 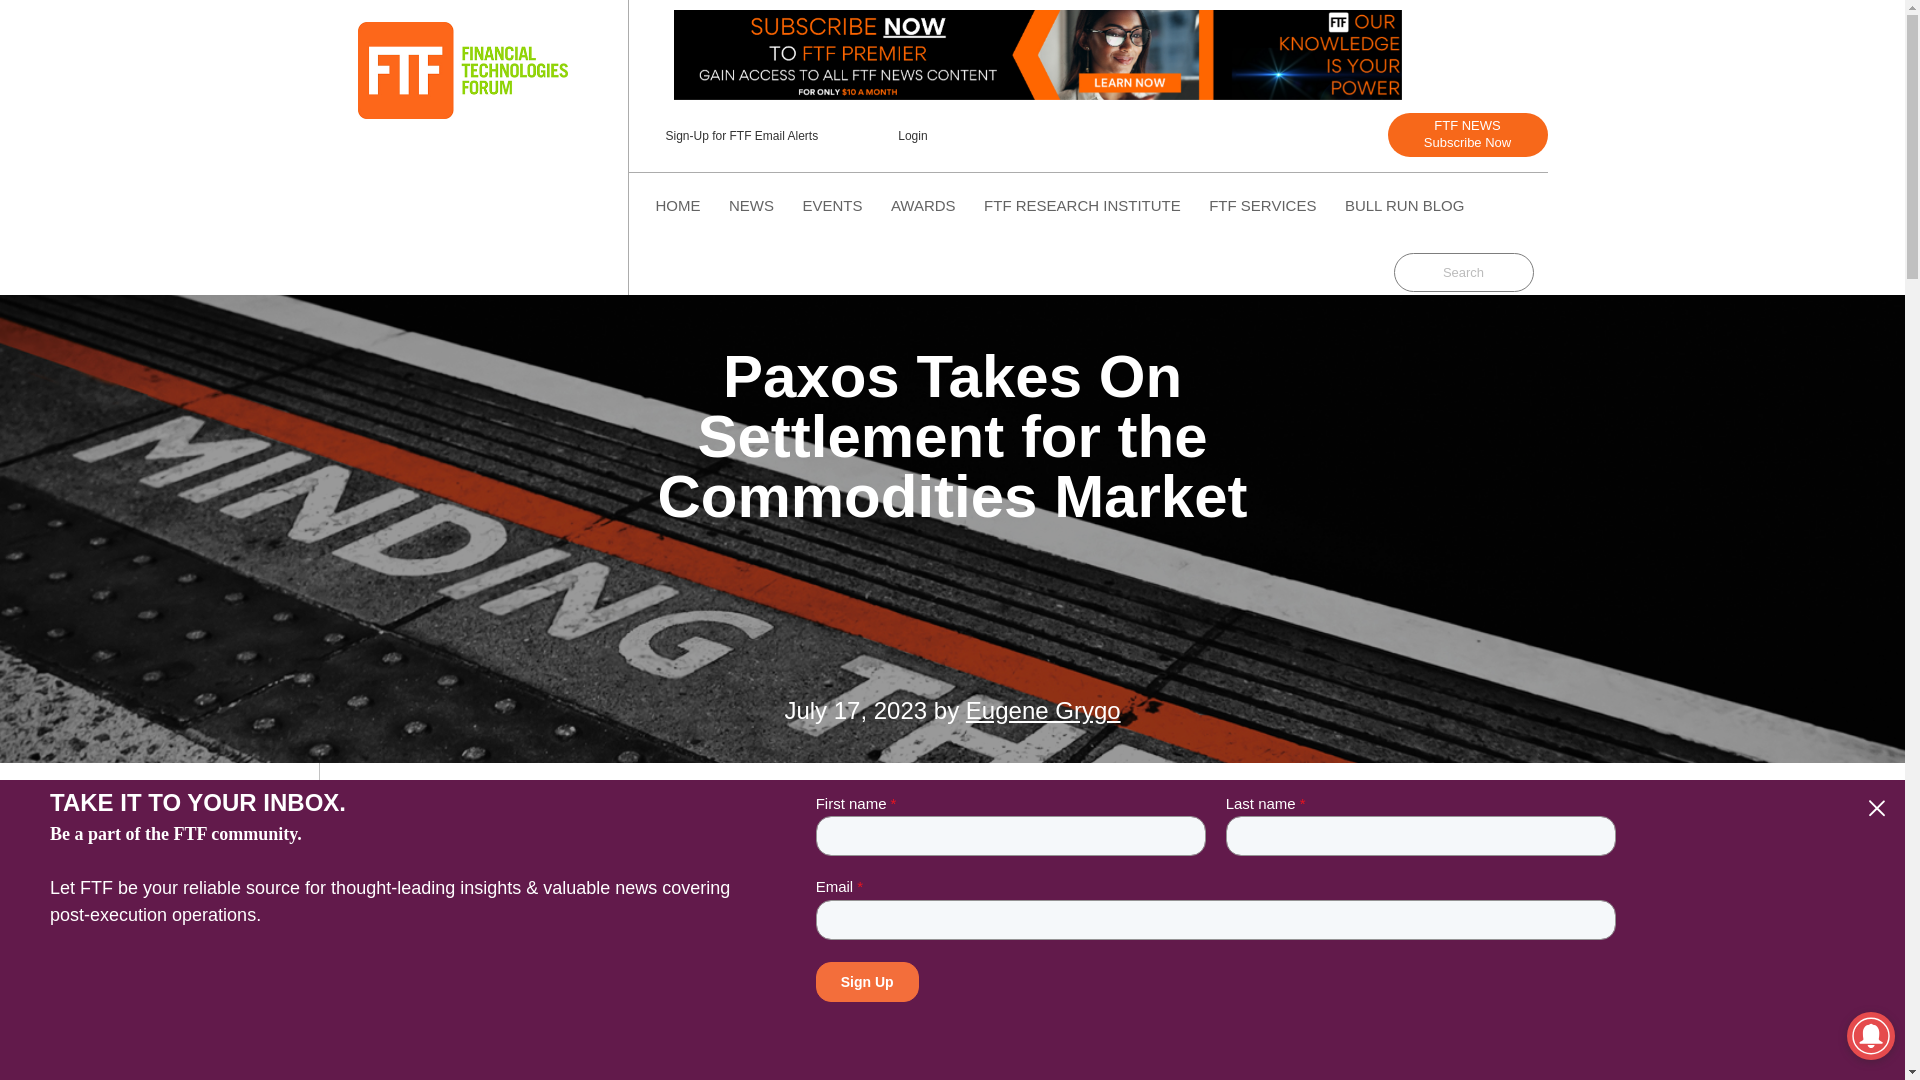 I want to click on AWARDS, so click(x=951, y=436).